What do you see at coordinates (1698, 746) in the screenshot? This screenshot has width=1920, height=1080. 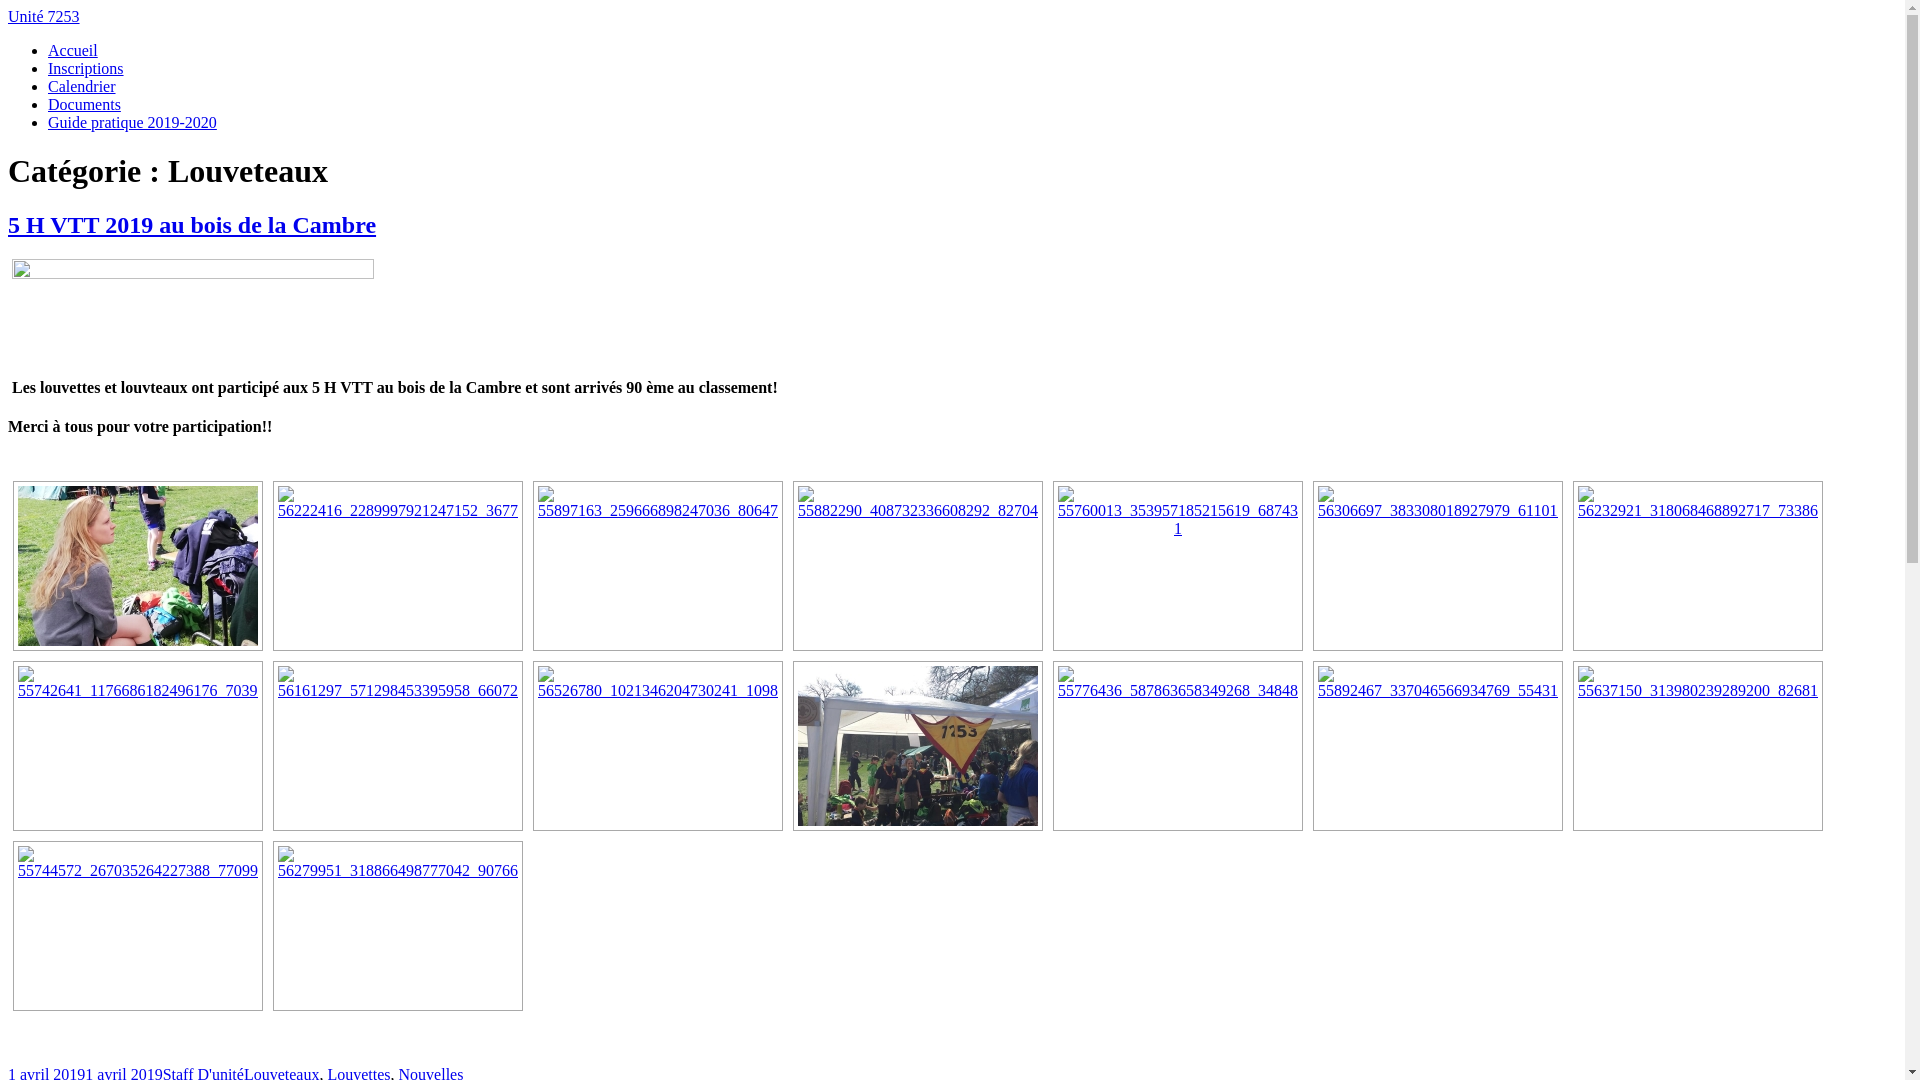 I see `55637150_313980239289200_8268160529856462848_n` at bounding box center [1698, 746].